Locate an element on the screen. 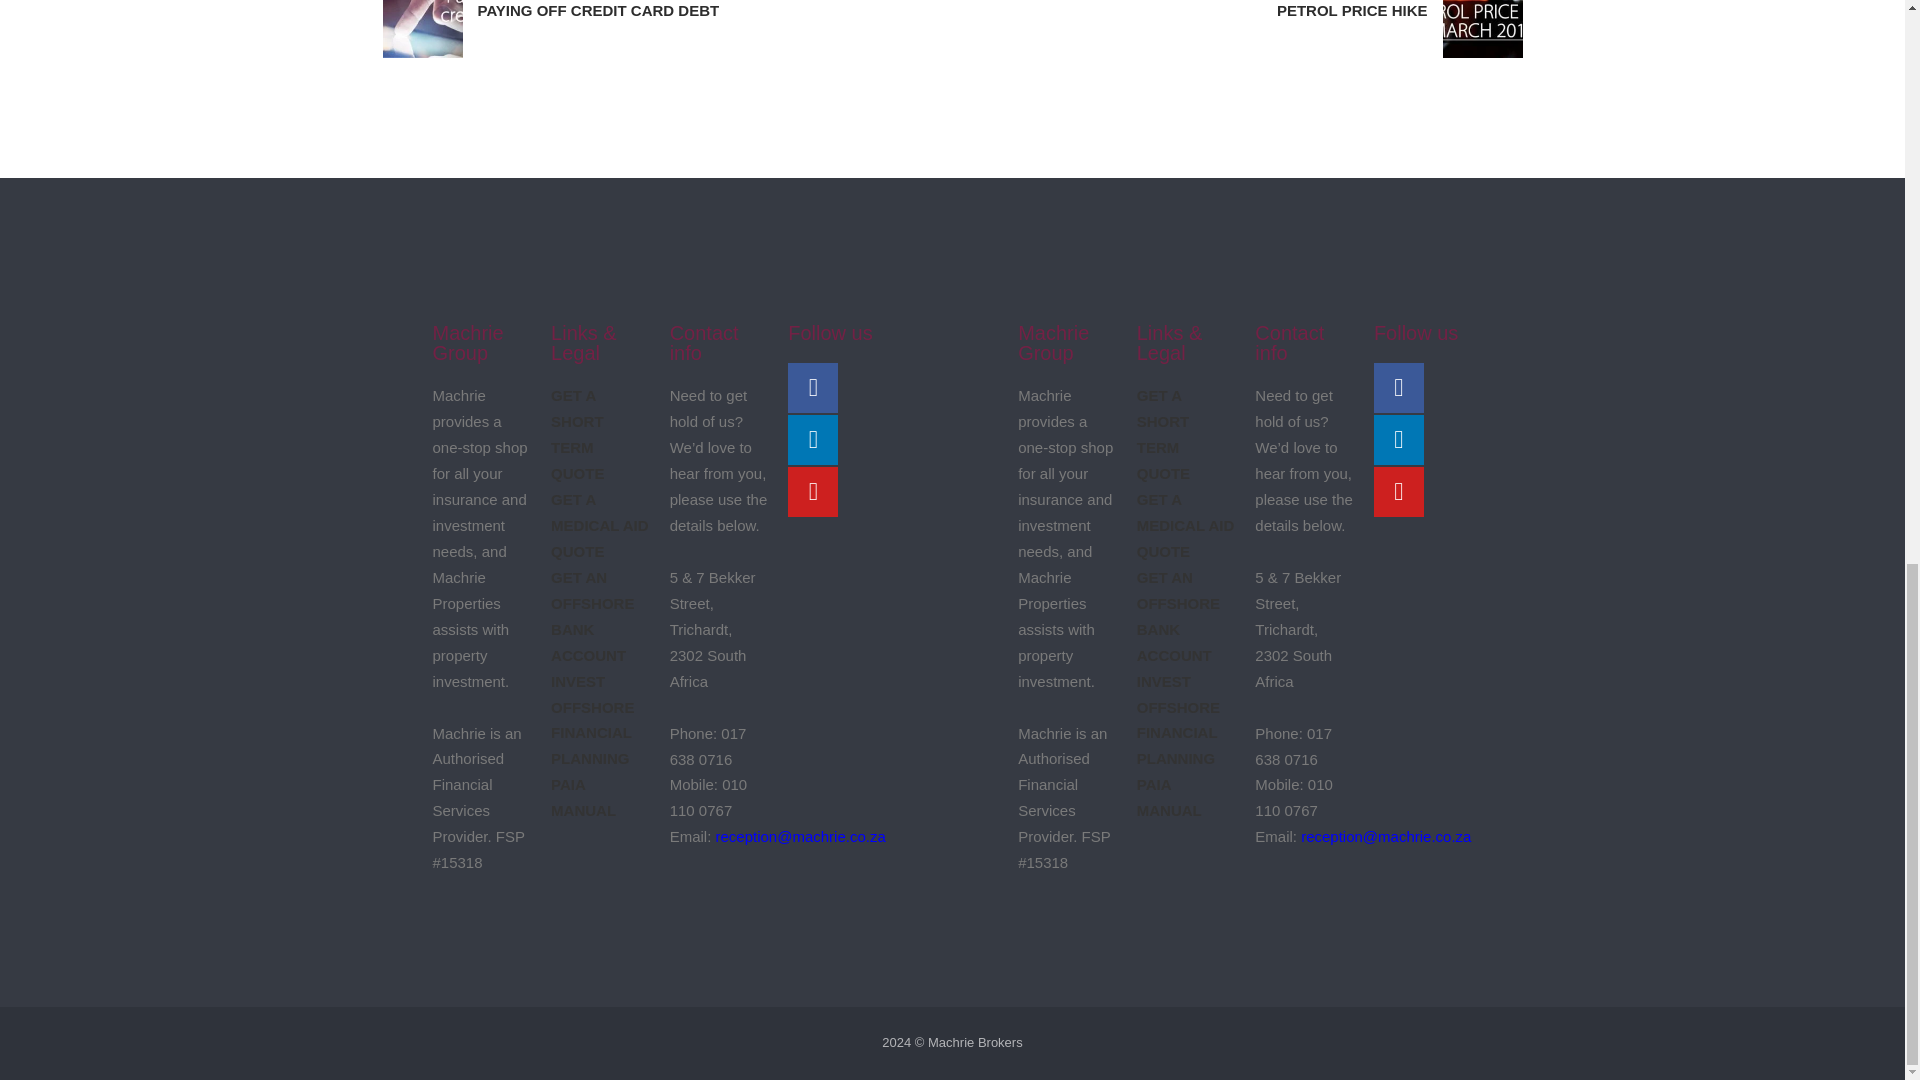 The width and height of the screenshot is (1920, 1080). FINANCIAL PLANNING is located at coordinates (600, 526).